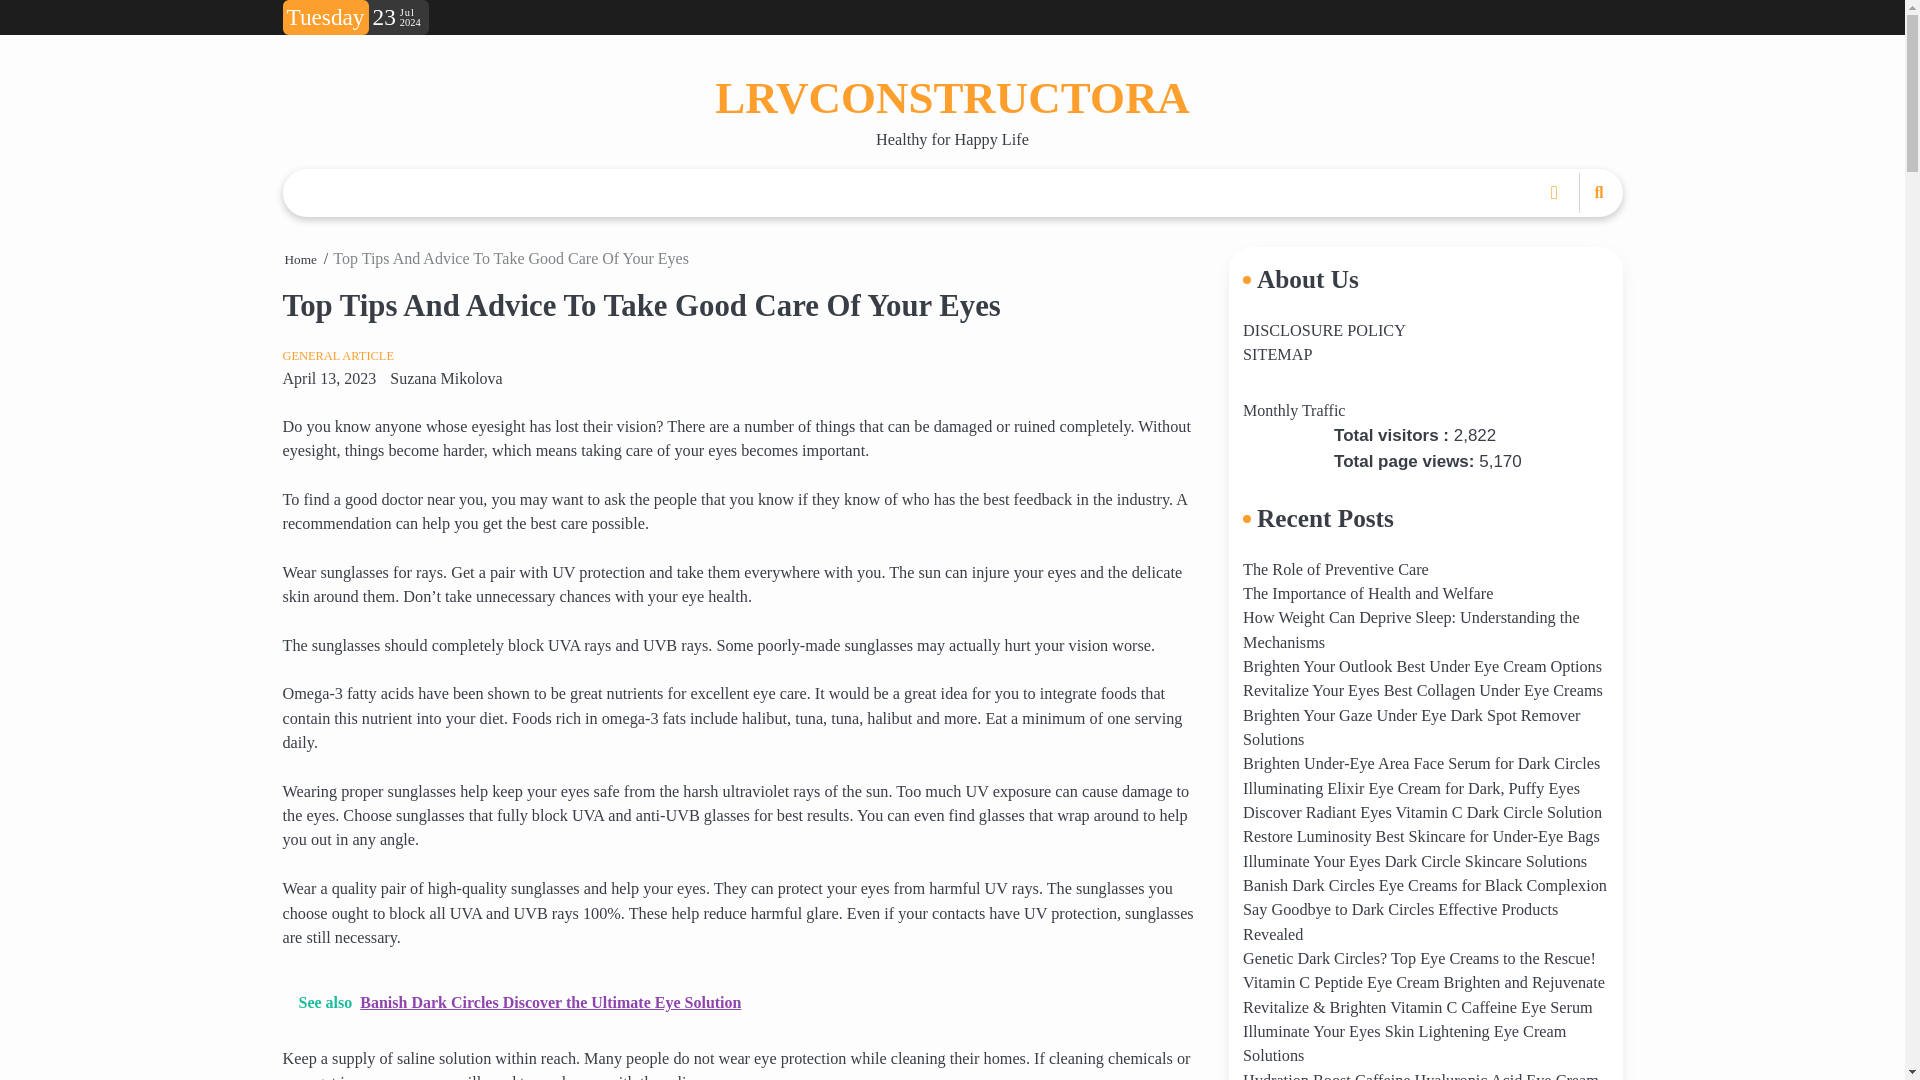 The height and width of the screenshot is (1080, 1920). I want to click on Search, so click(1572, 228).